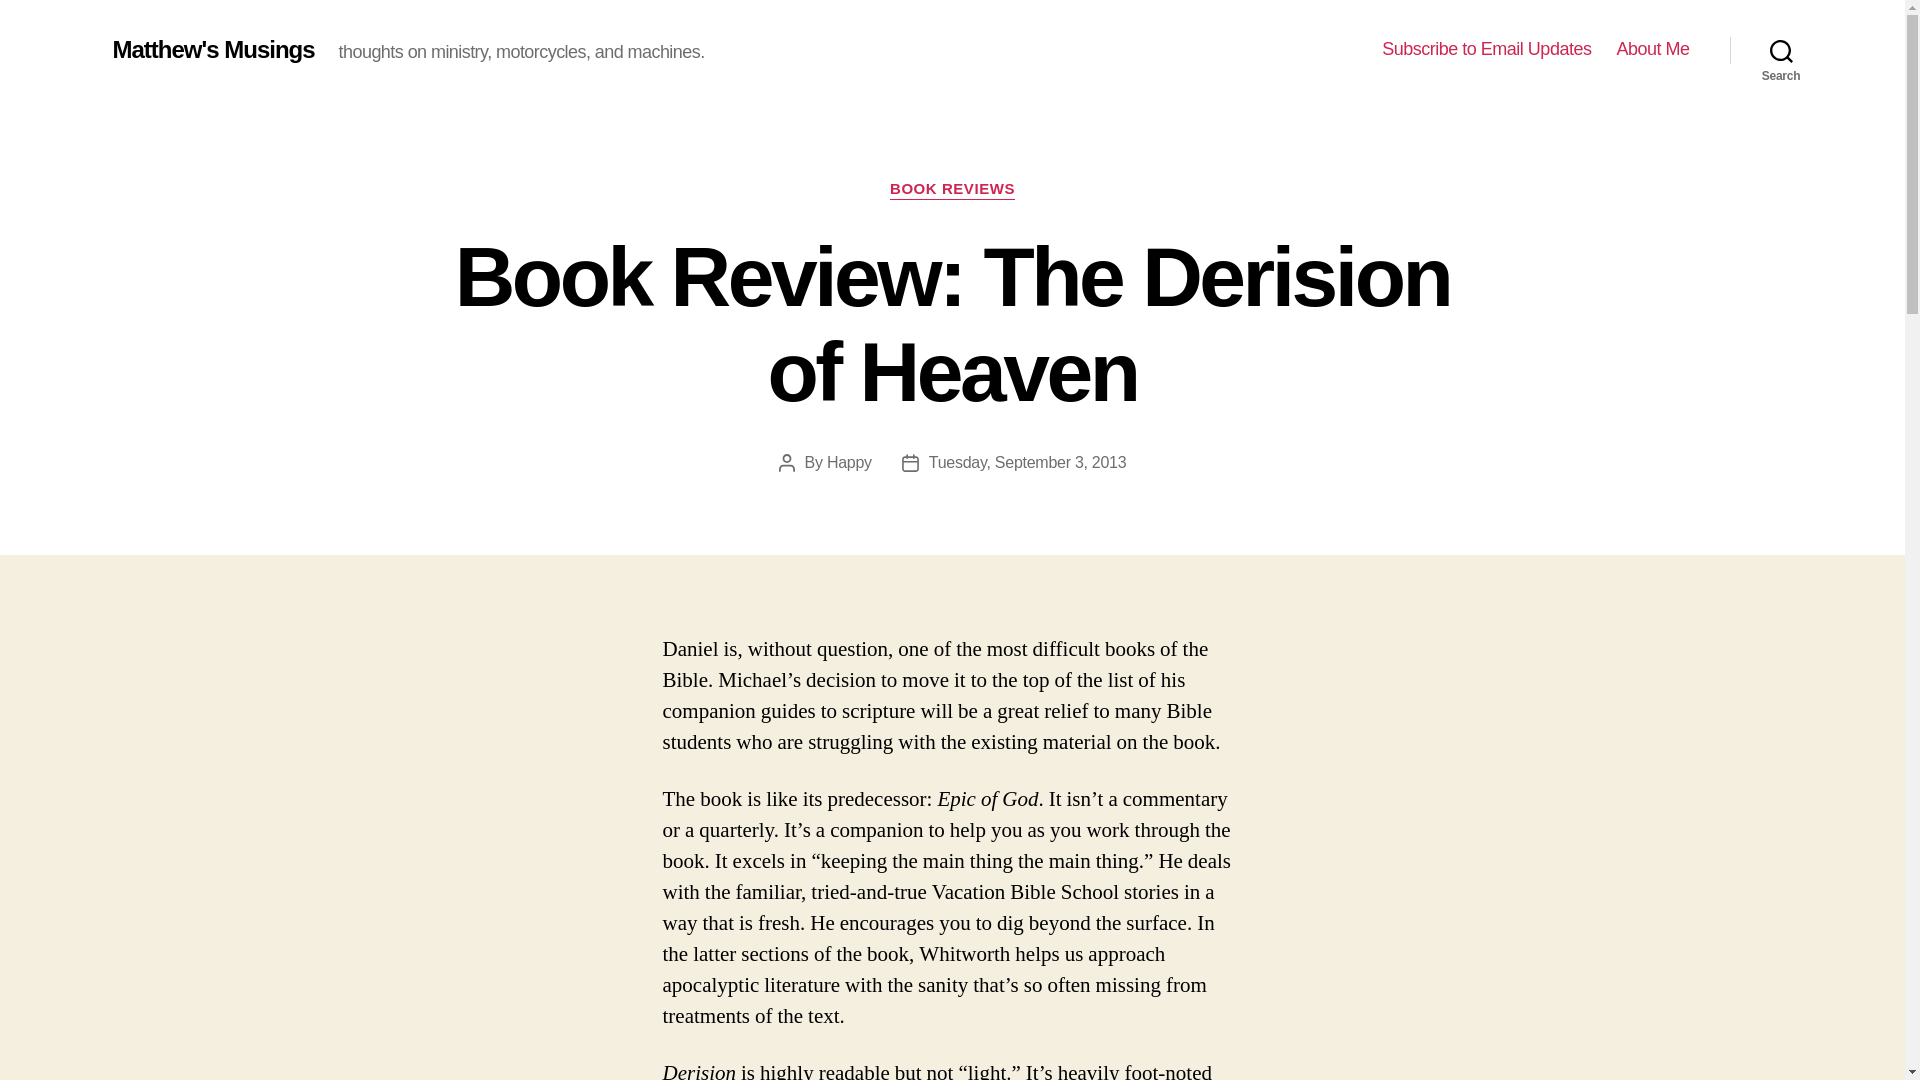  Describe the element at coordinates (849, 462) in the screenshot. I see `Happy` at that location.